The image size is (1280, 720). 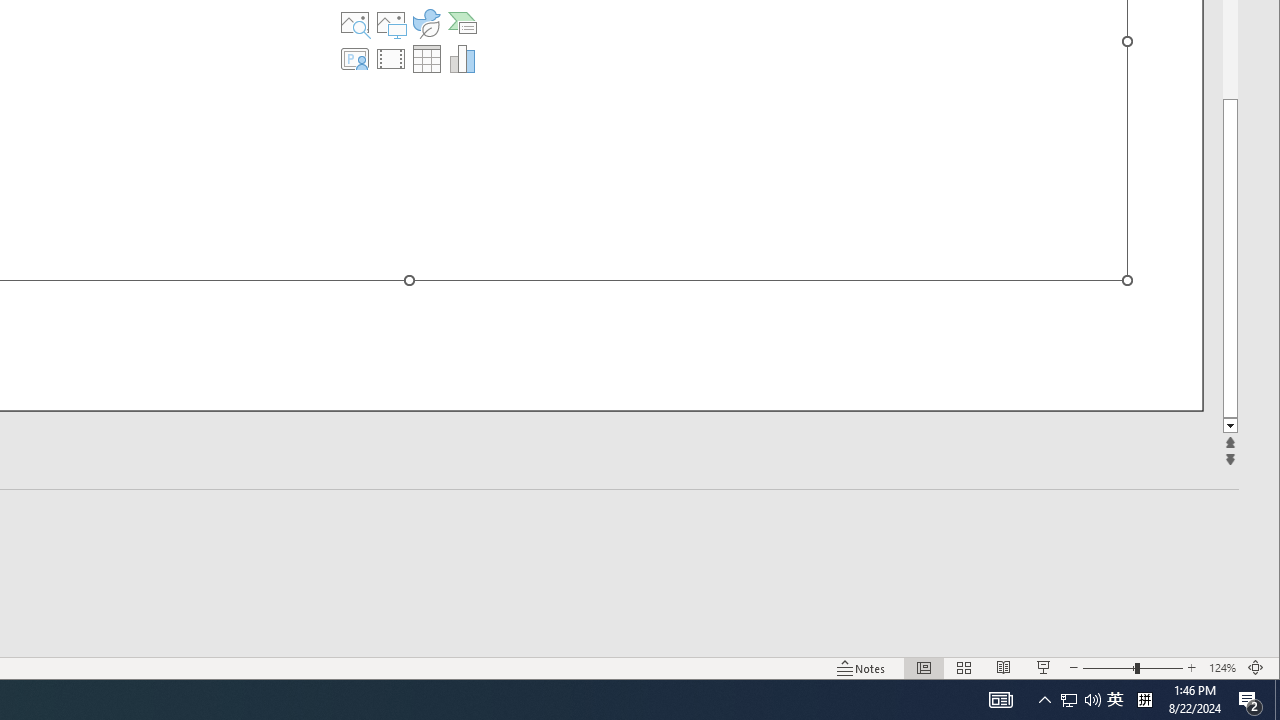 What do you see at coordinates (861, 668) in the screenshot?
I see `Notes ` at bounding box center [861, 668].